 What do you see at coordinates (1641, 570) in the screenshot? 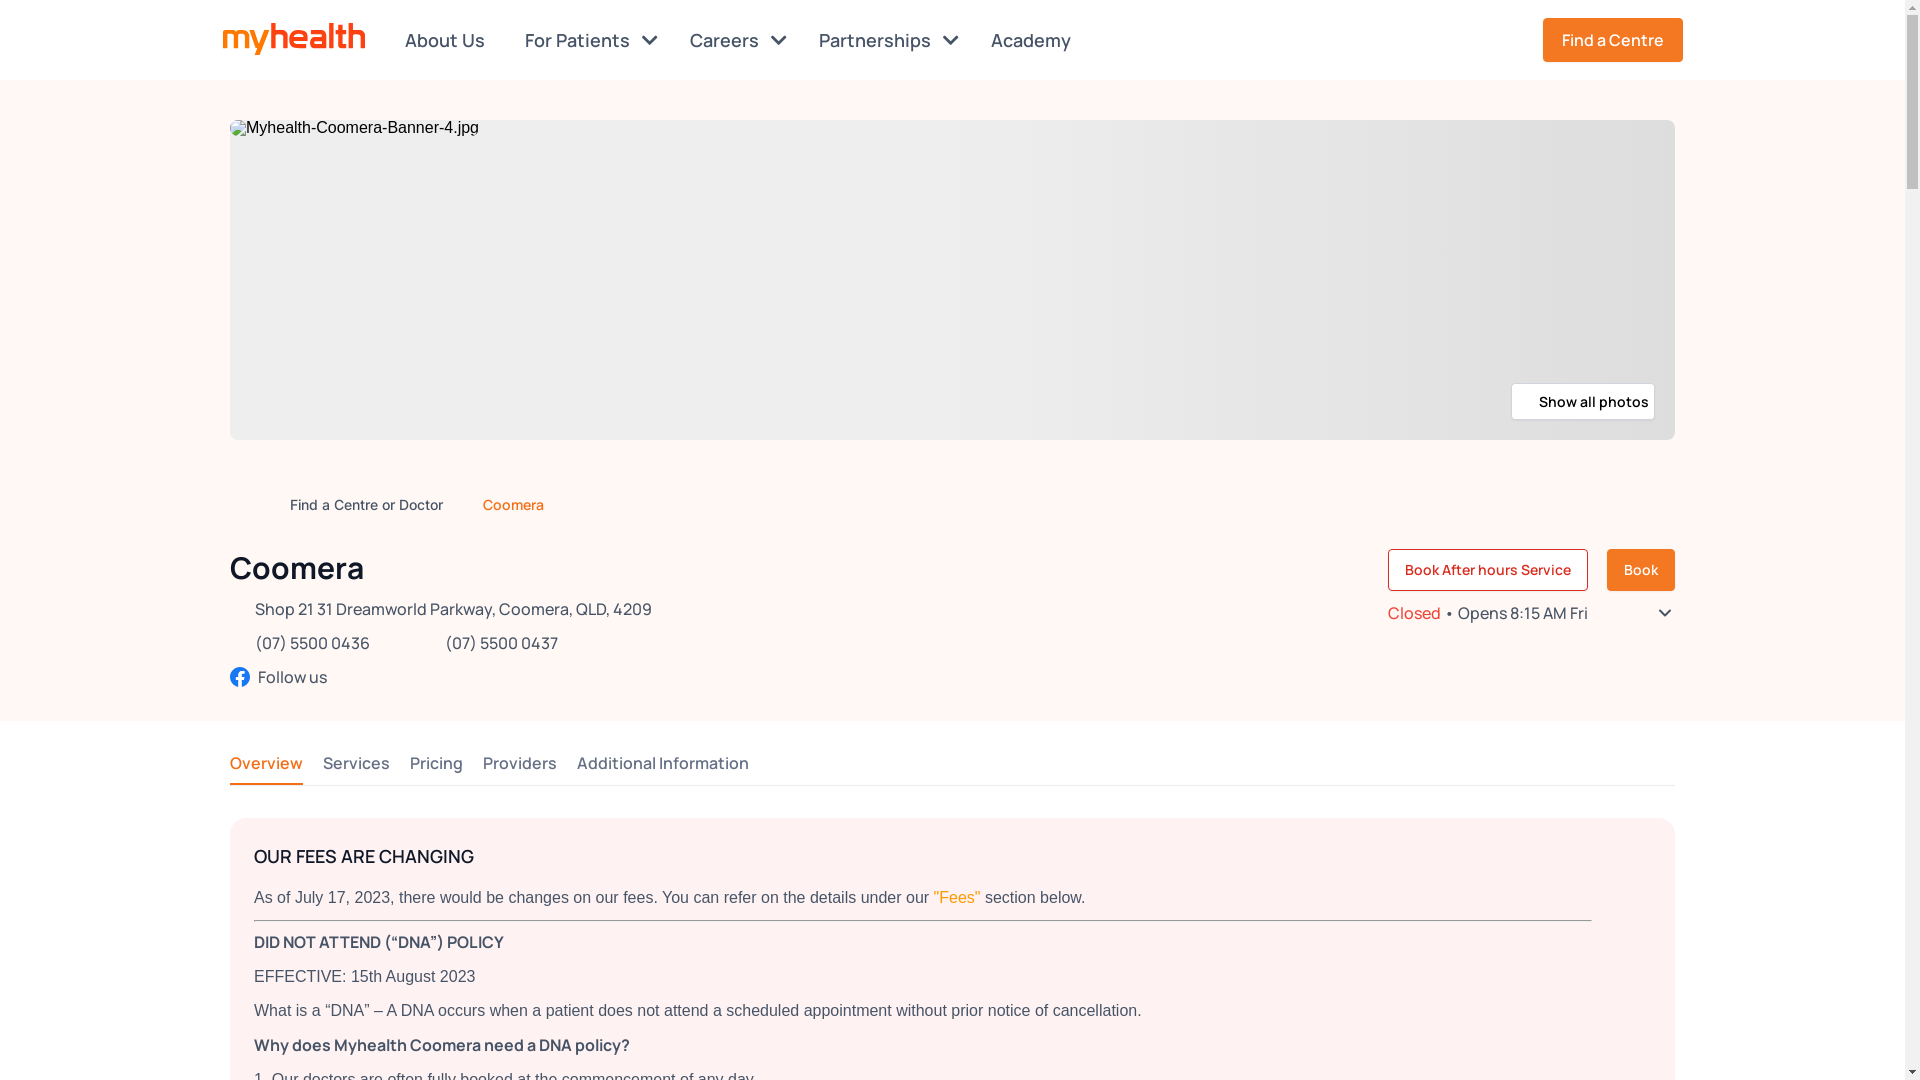
I see `Book` at bounding box center [1641, 570].